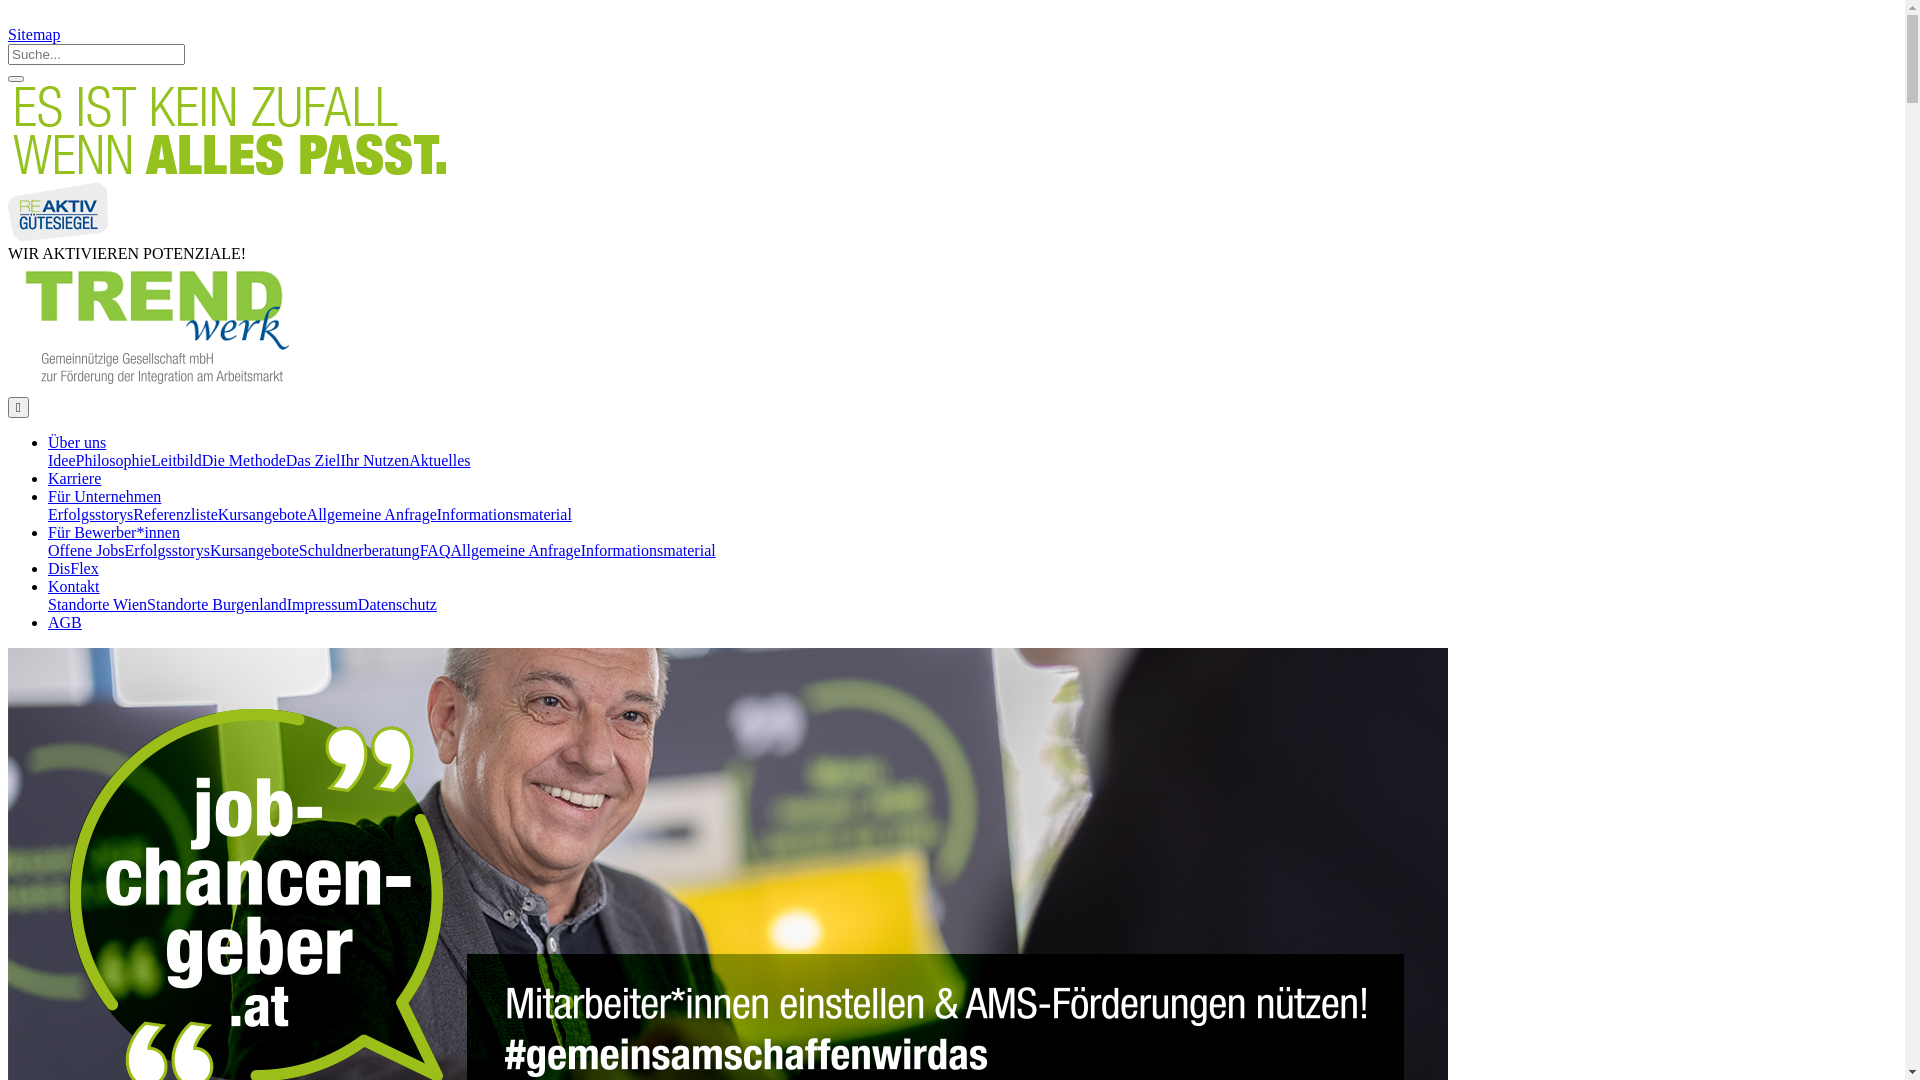 This screenshot has height=1080, width=1920. What do you see at coordinates (254, 550) in the screenshot?
I see `Kursangebote` at bounding box center [254, 550].